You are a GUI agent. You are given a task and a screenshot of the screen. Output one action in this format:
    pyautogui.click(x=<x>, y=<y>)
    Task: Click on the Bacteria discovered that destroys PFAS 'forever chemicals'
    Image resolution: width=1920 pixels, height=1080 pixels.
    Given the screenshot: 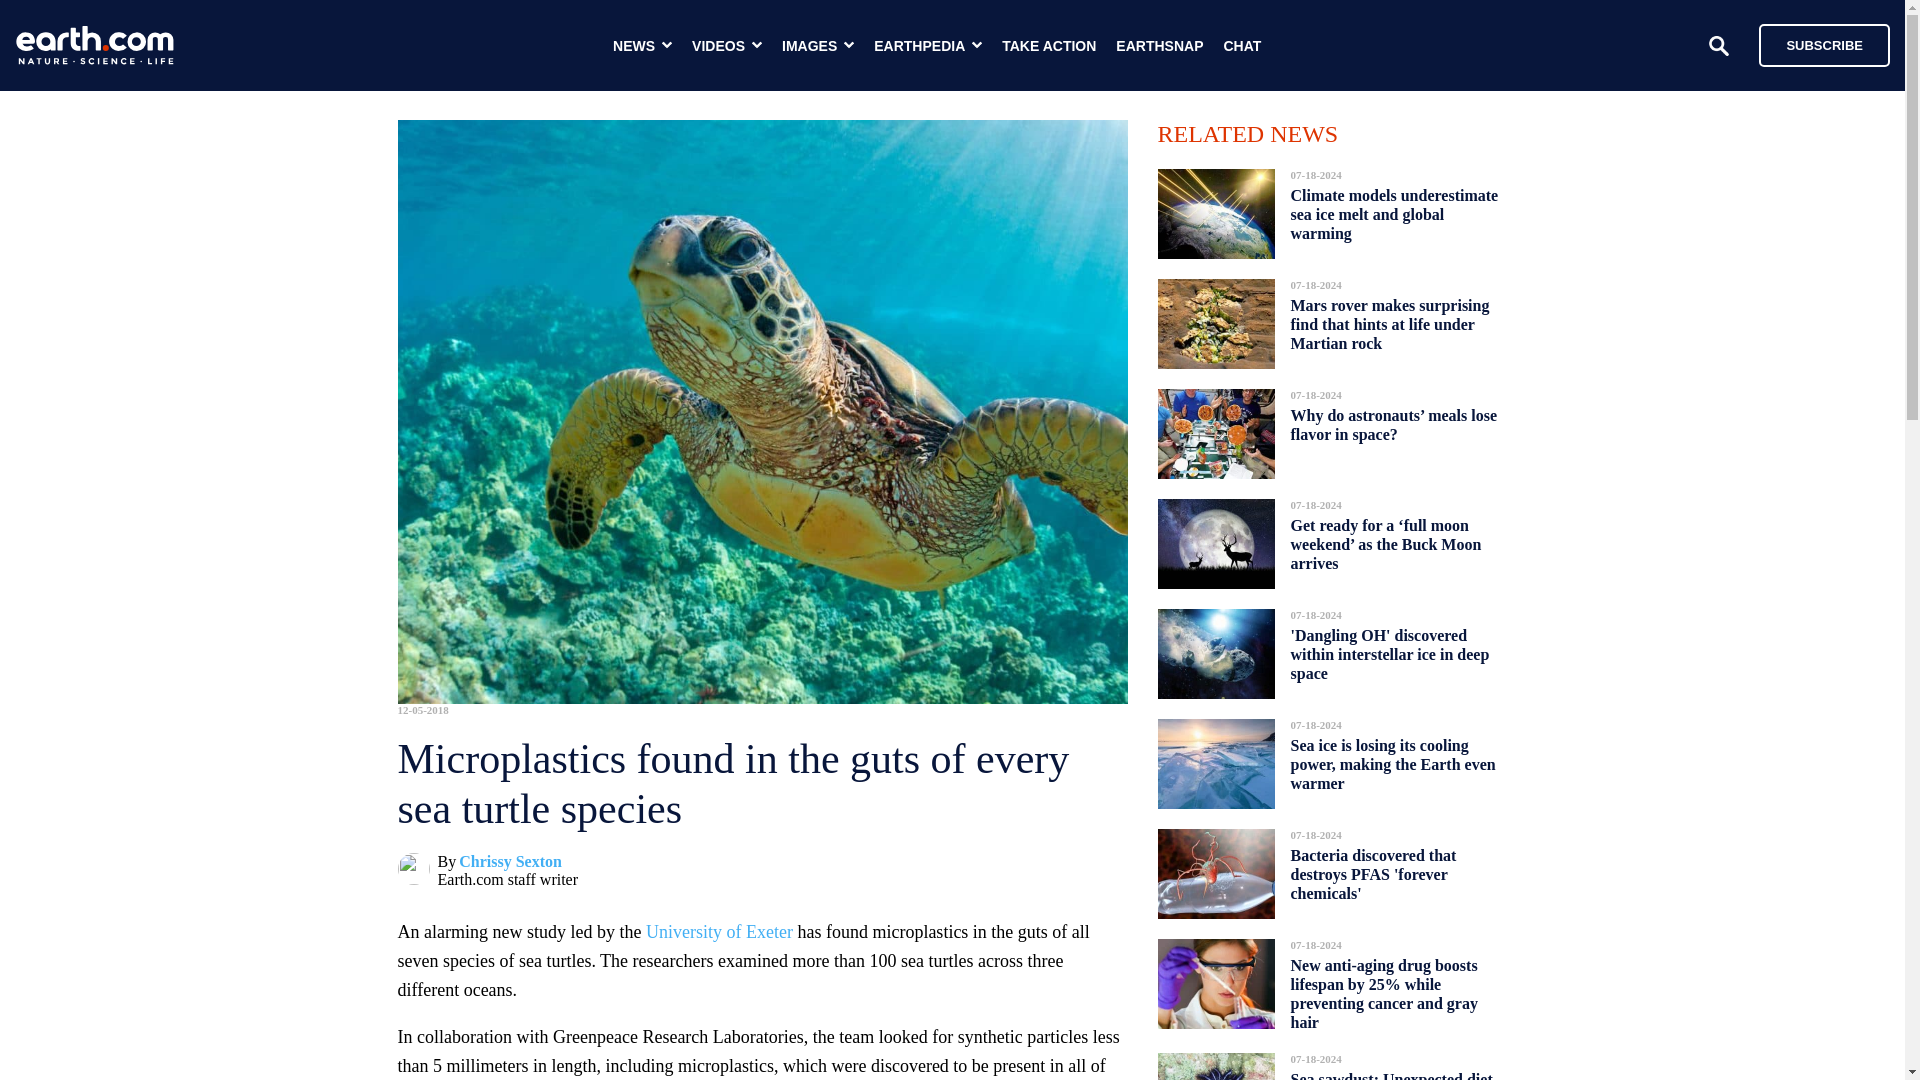 What is the action you would take?
    pyautogui.click(x=1372, y=874)
    